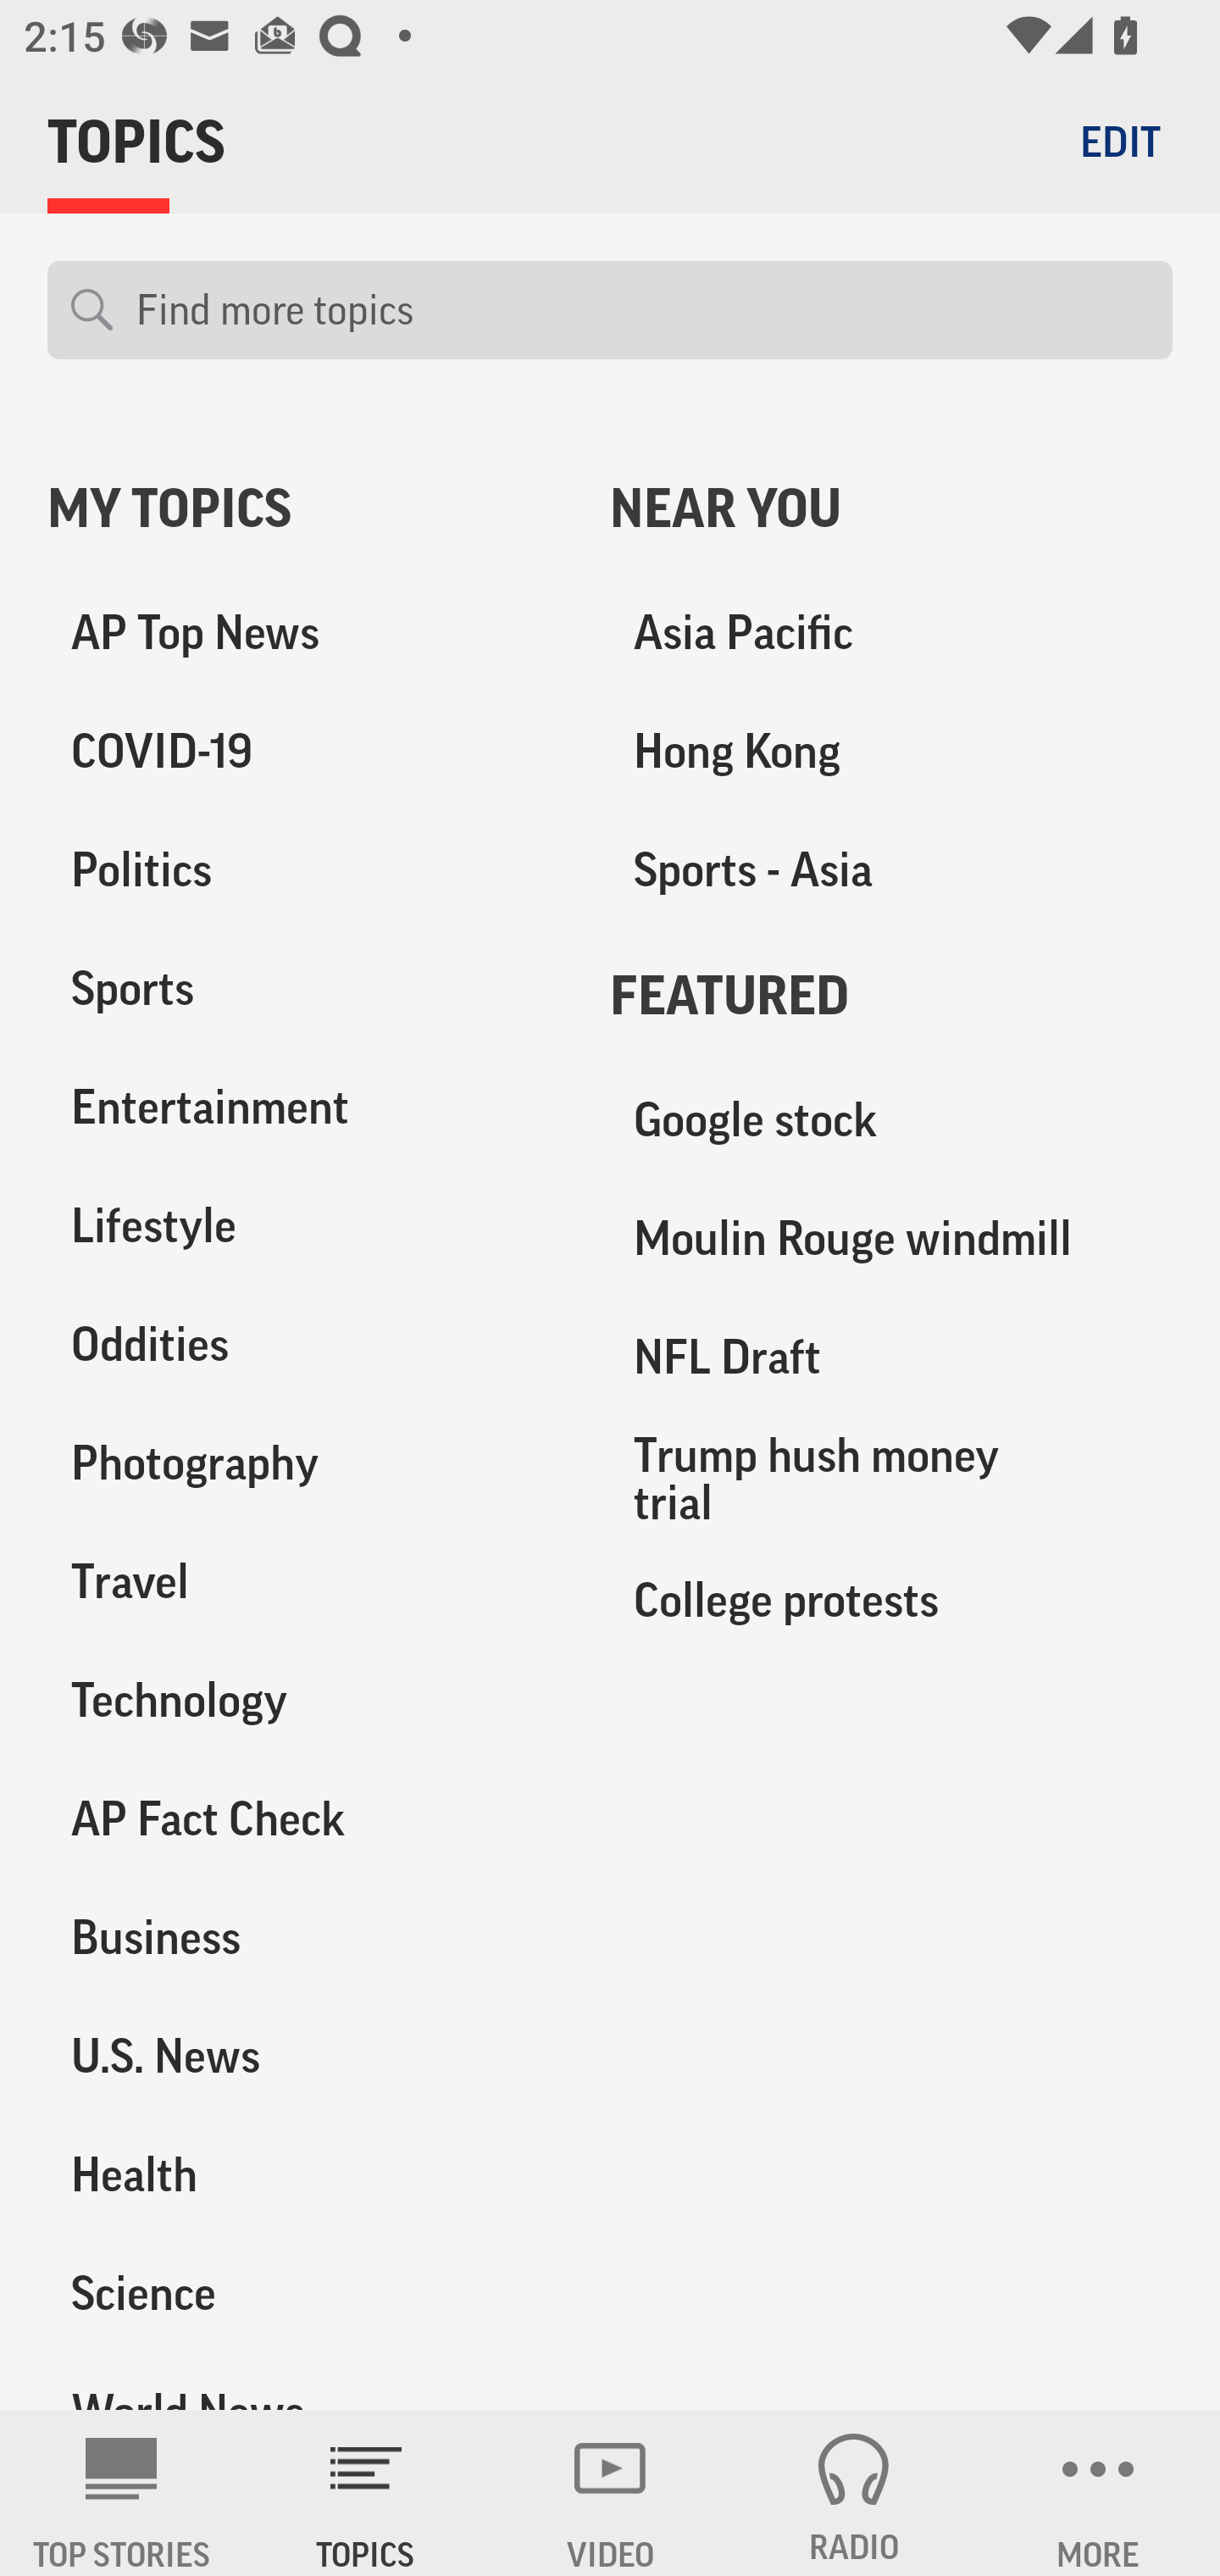 The image size is (1220, 2576). Describe the element at coordinates (305, 1108) in the screenshot. I see `Entertainment` at that location.